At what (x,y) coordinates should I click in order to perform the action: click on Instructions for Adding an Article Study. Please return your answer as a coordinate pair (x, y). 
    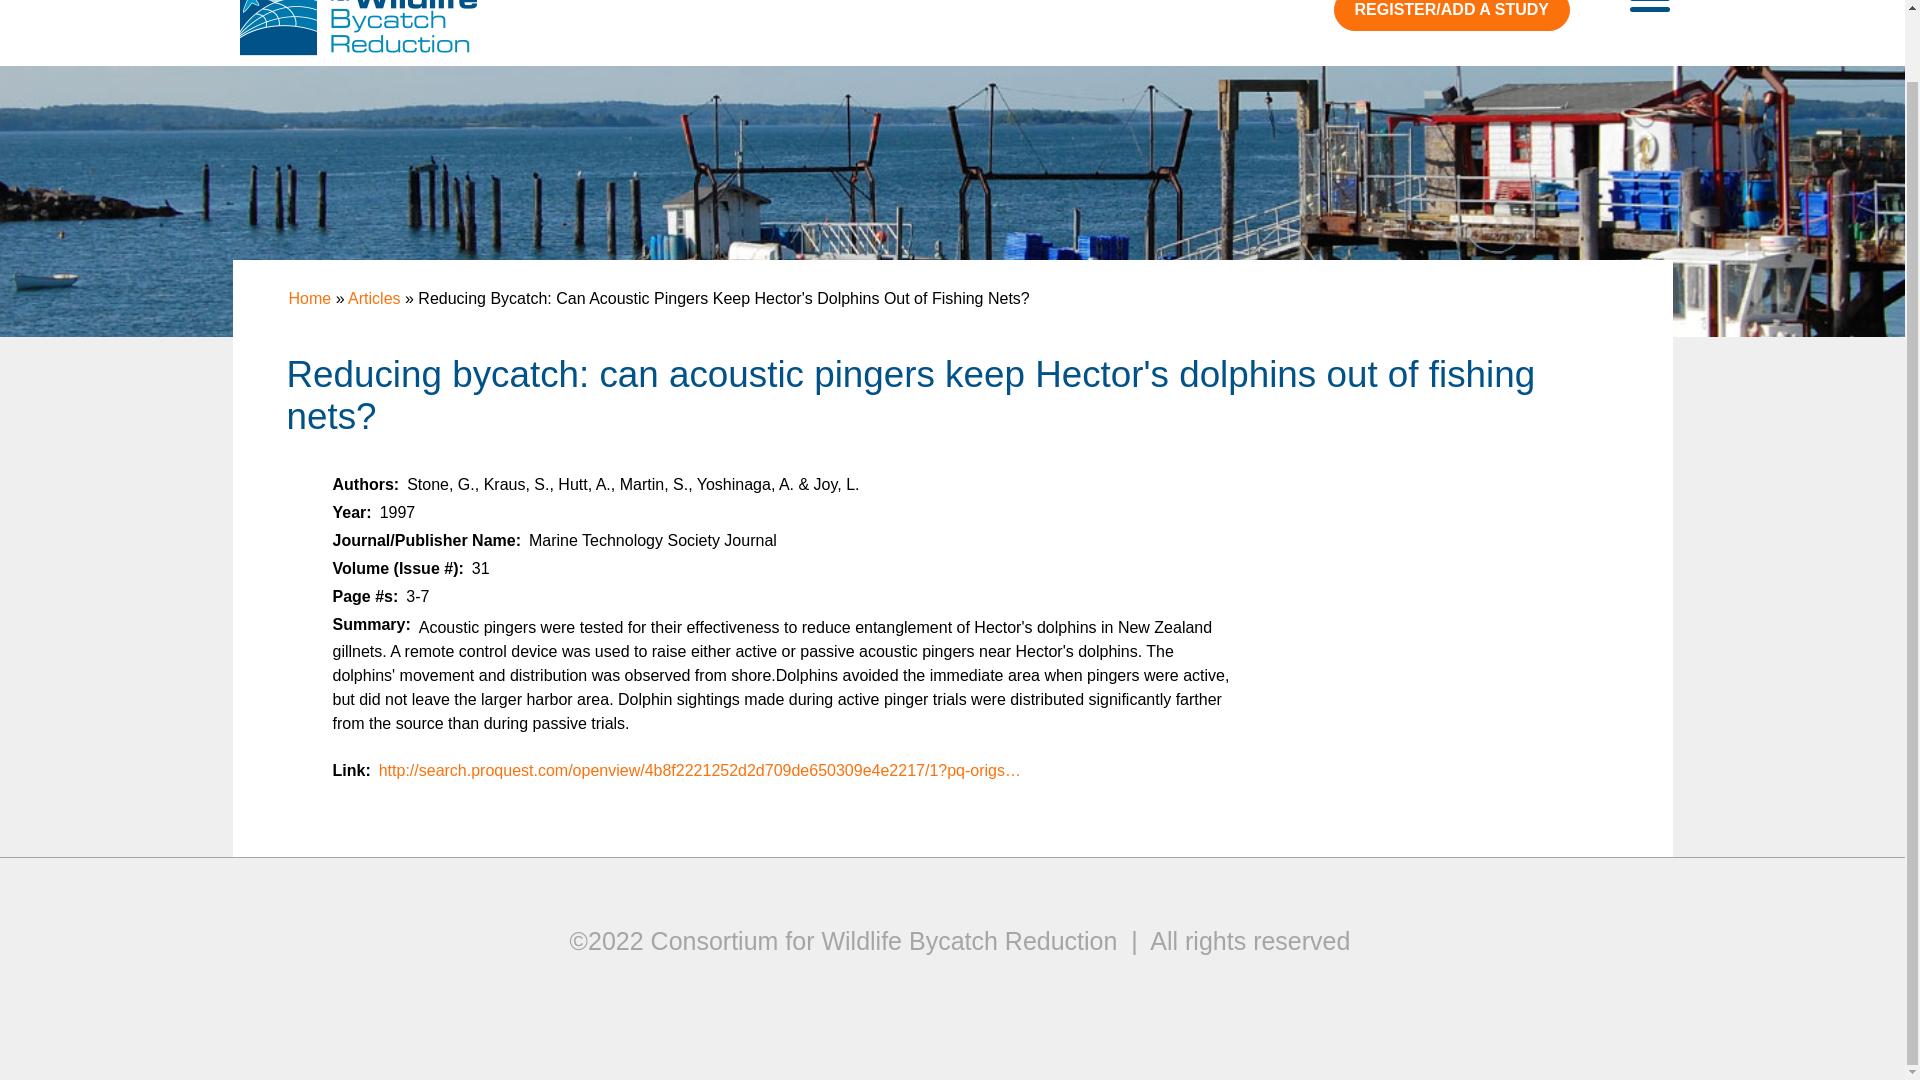
    Looking at the image, I should click on (1452, 16).